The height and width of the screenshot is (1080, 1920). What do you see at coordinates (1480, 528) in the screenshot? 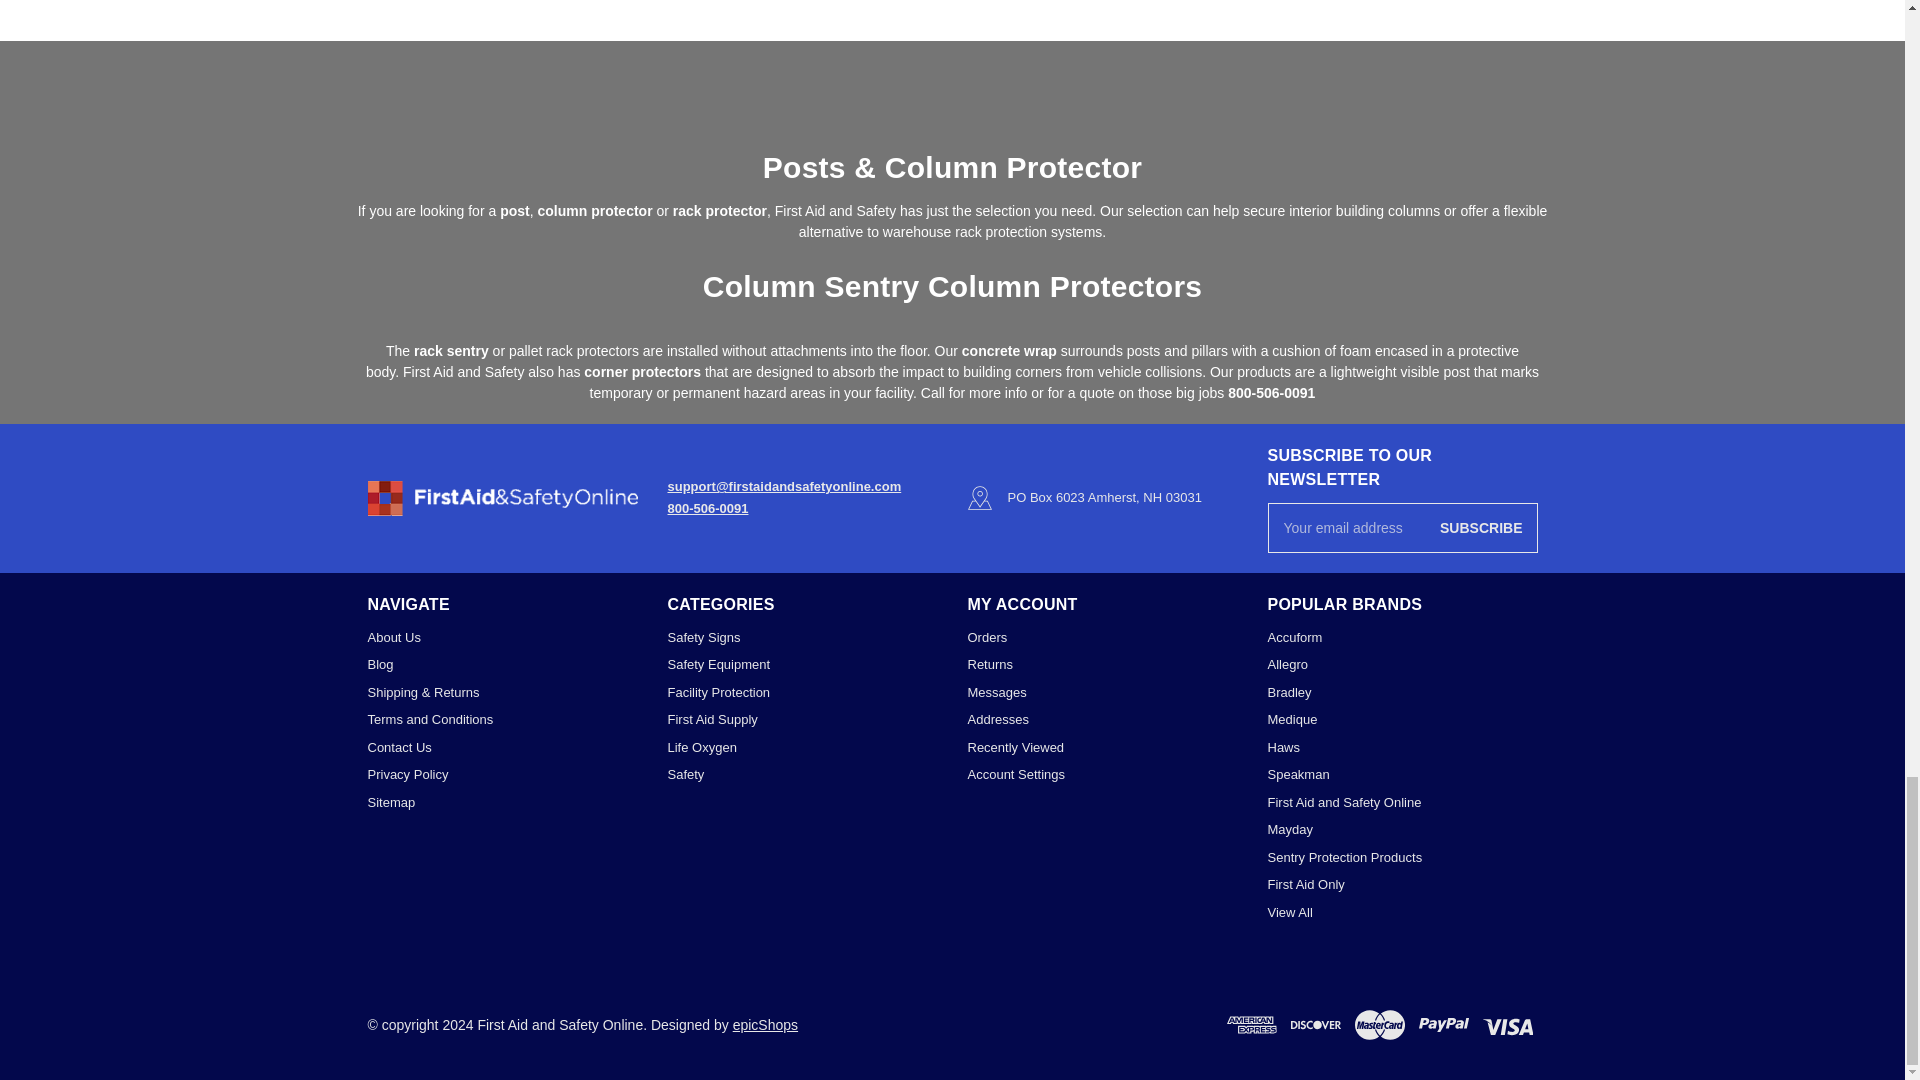
I see `Subscribe` at bounding box center [1480, 528].